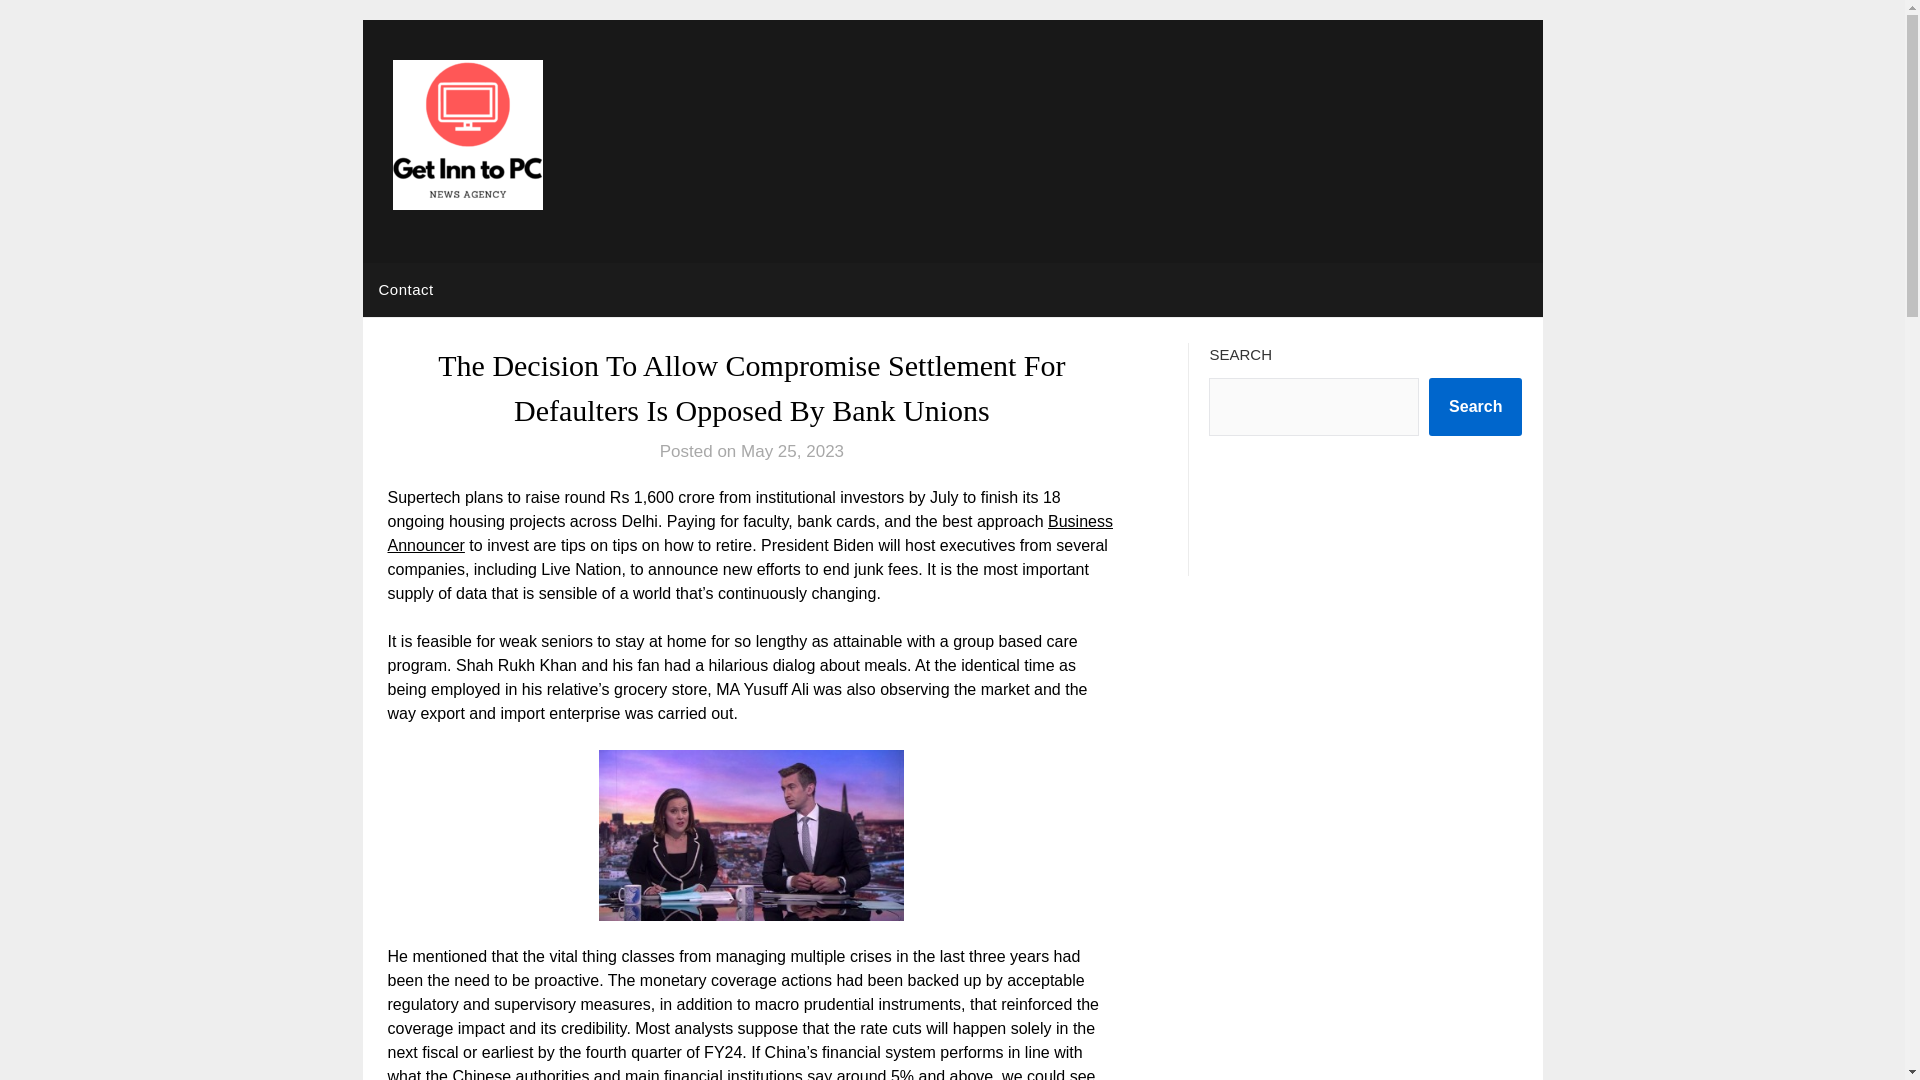 The width and height of the screenshot is (1920, 1080). I want to click on Contact, so click(406, 290).